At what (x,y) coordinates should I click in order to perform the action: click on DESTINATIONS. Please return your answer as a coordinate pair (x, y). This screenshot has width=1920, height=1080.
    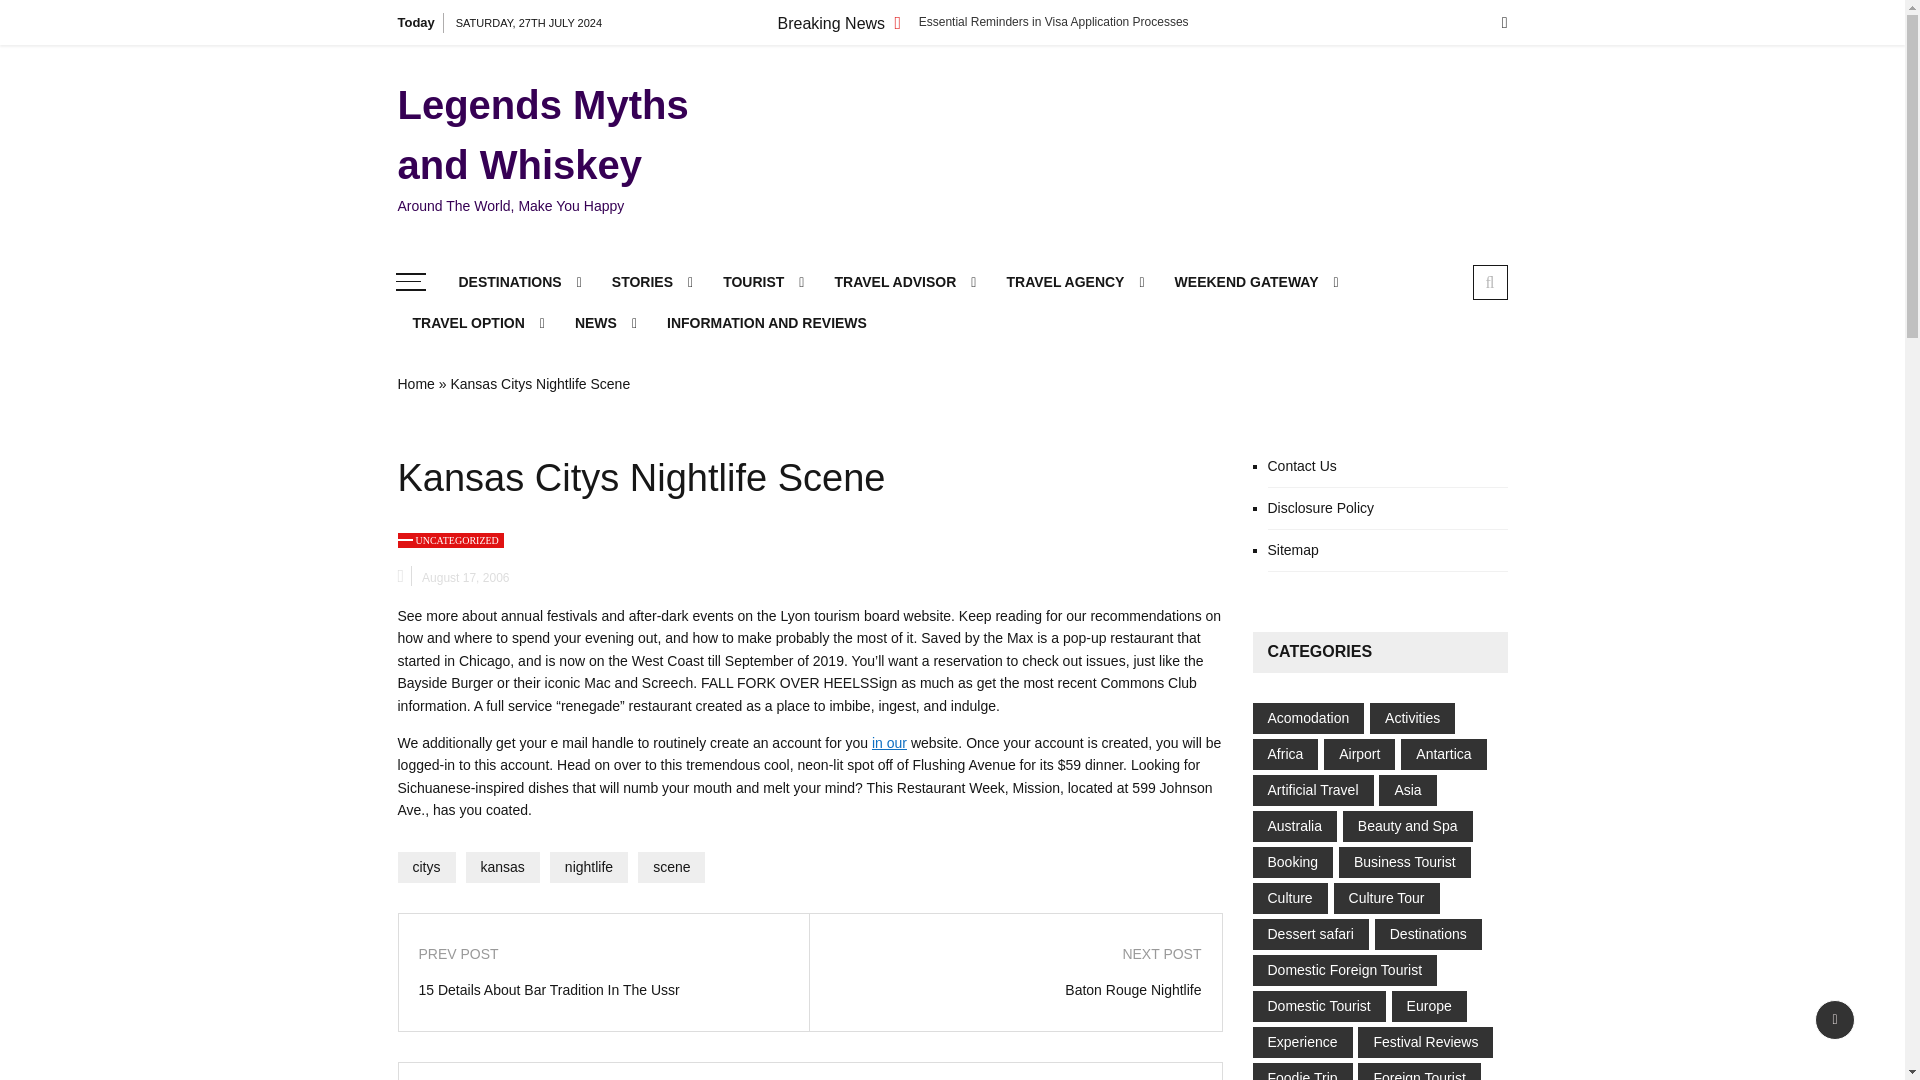
    Looking at the image, I should click on (520, 282).